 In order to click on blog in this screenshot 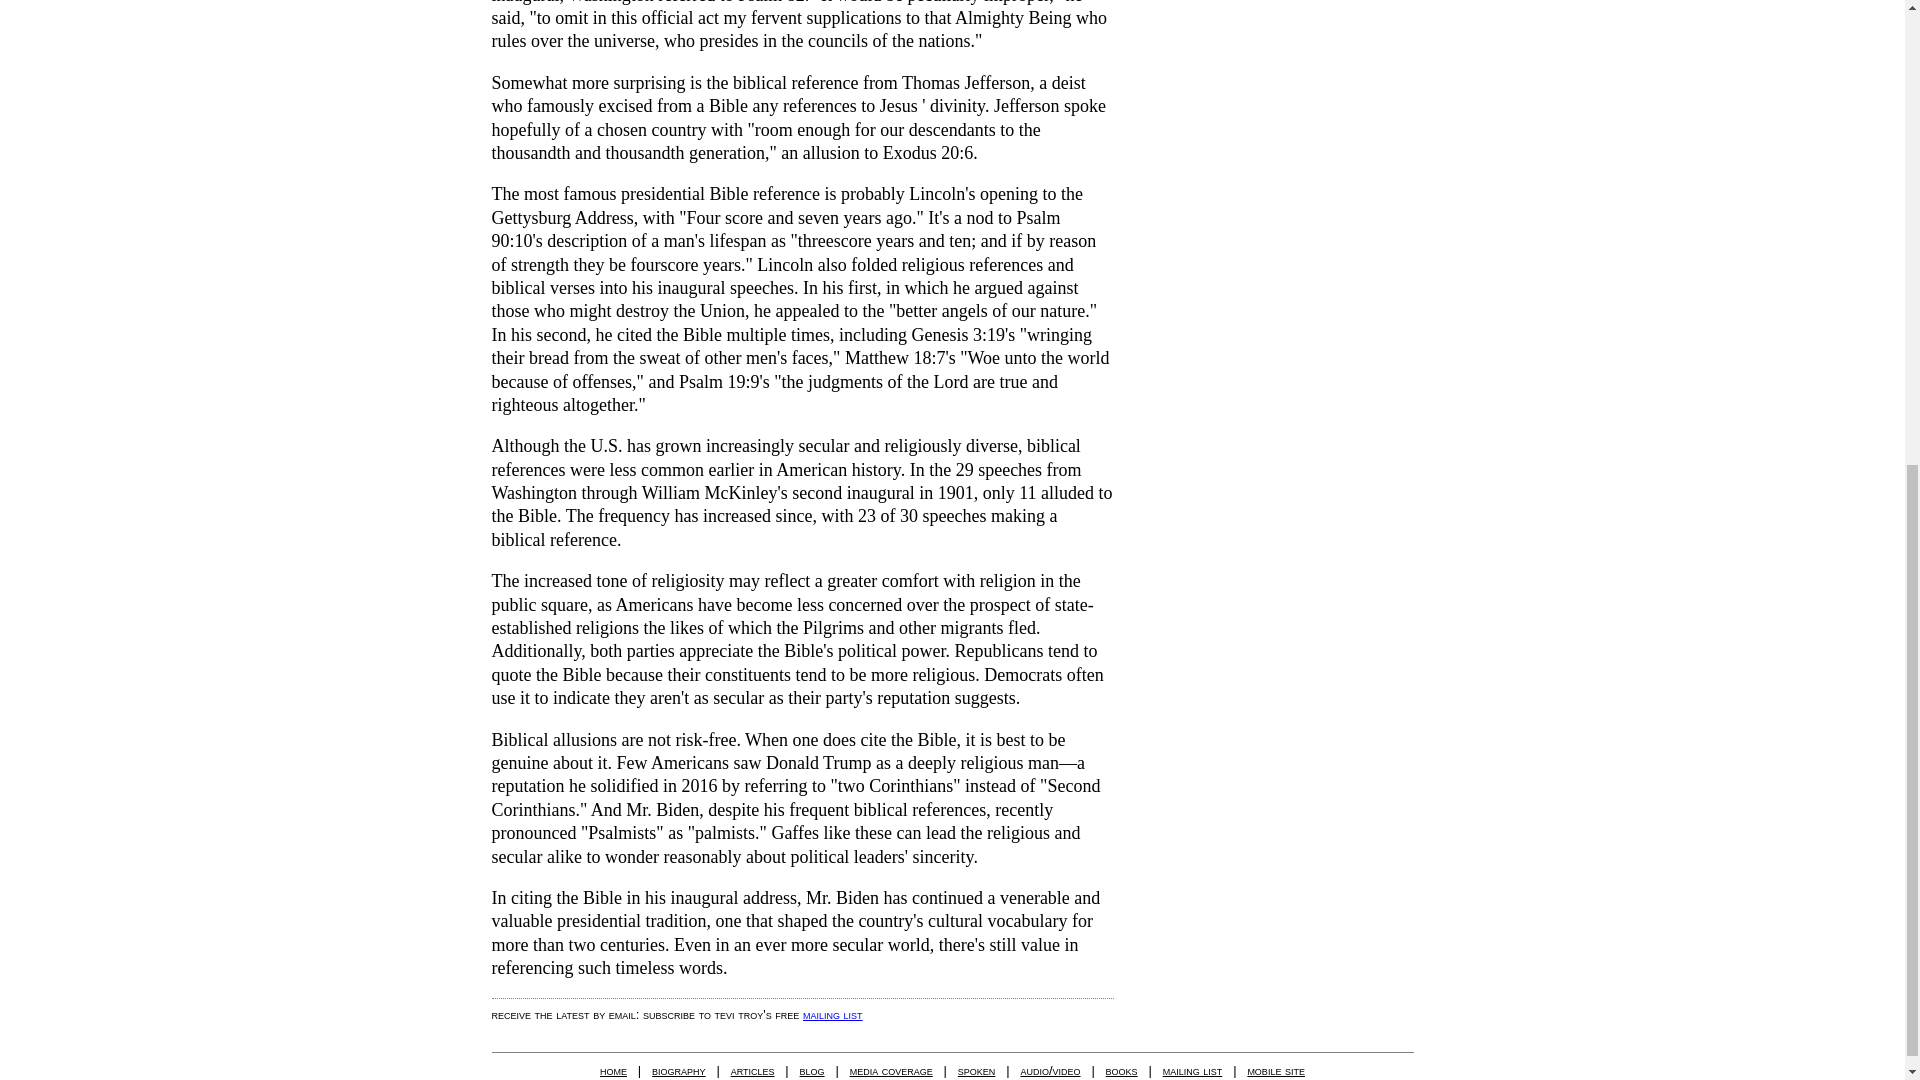, I will do `click(812, 1070)`.